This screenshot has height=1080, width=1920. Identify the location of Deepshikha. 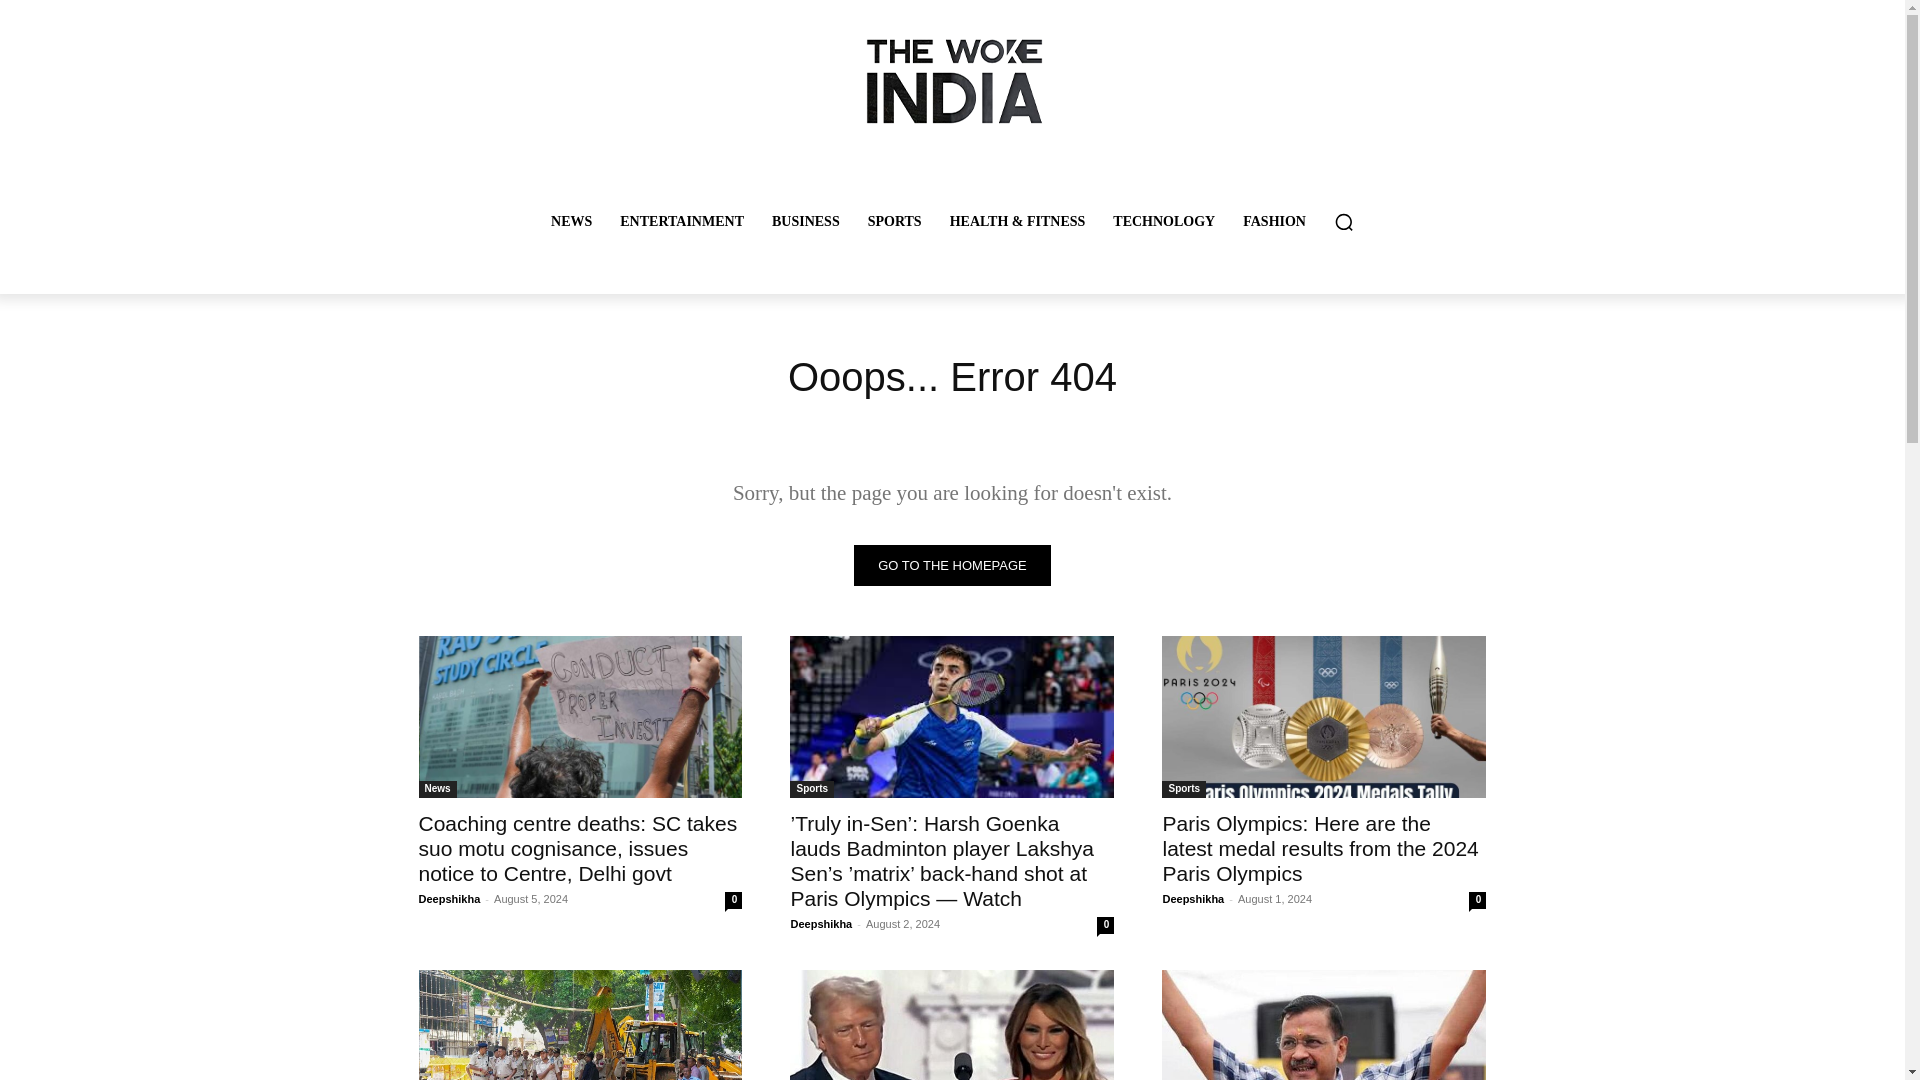
(820, 924).